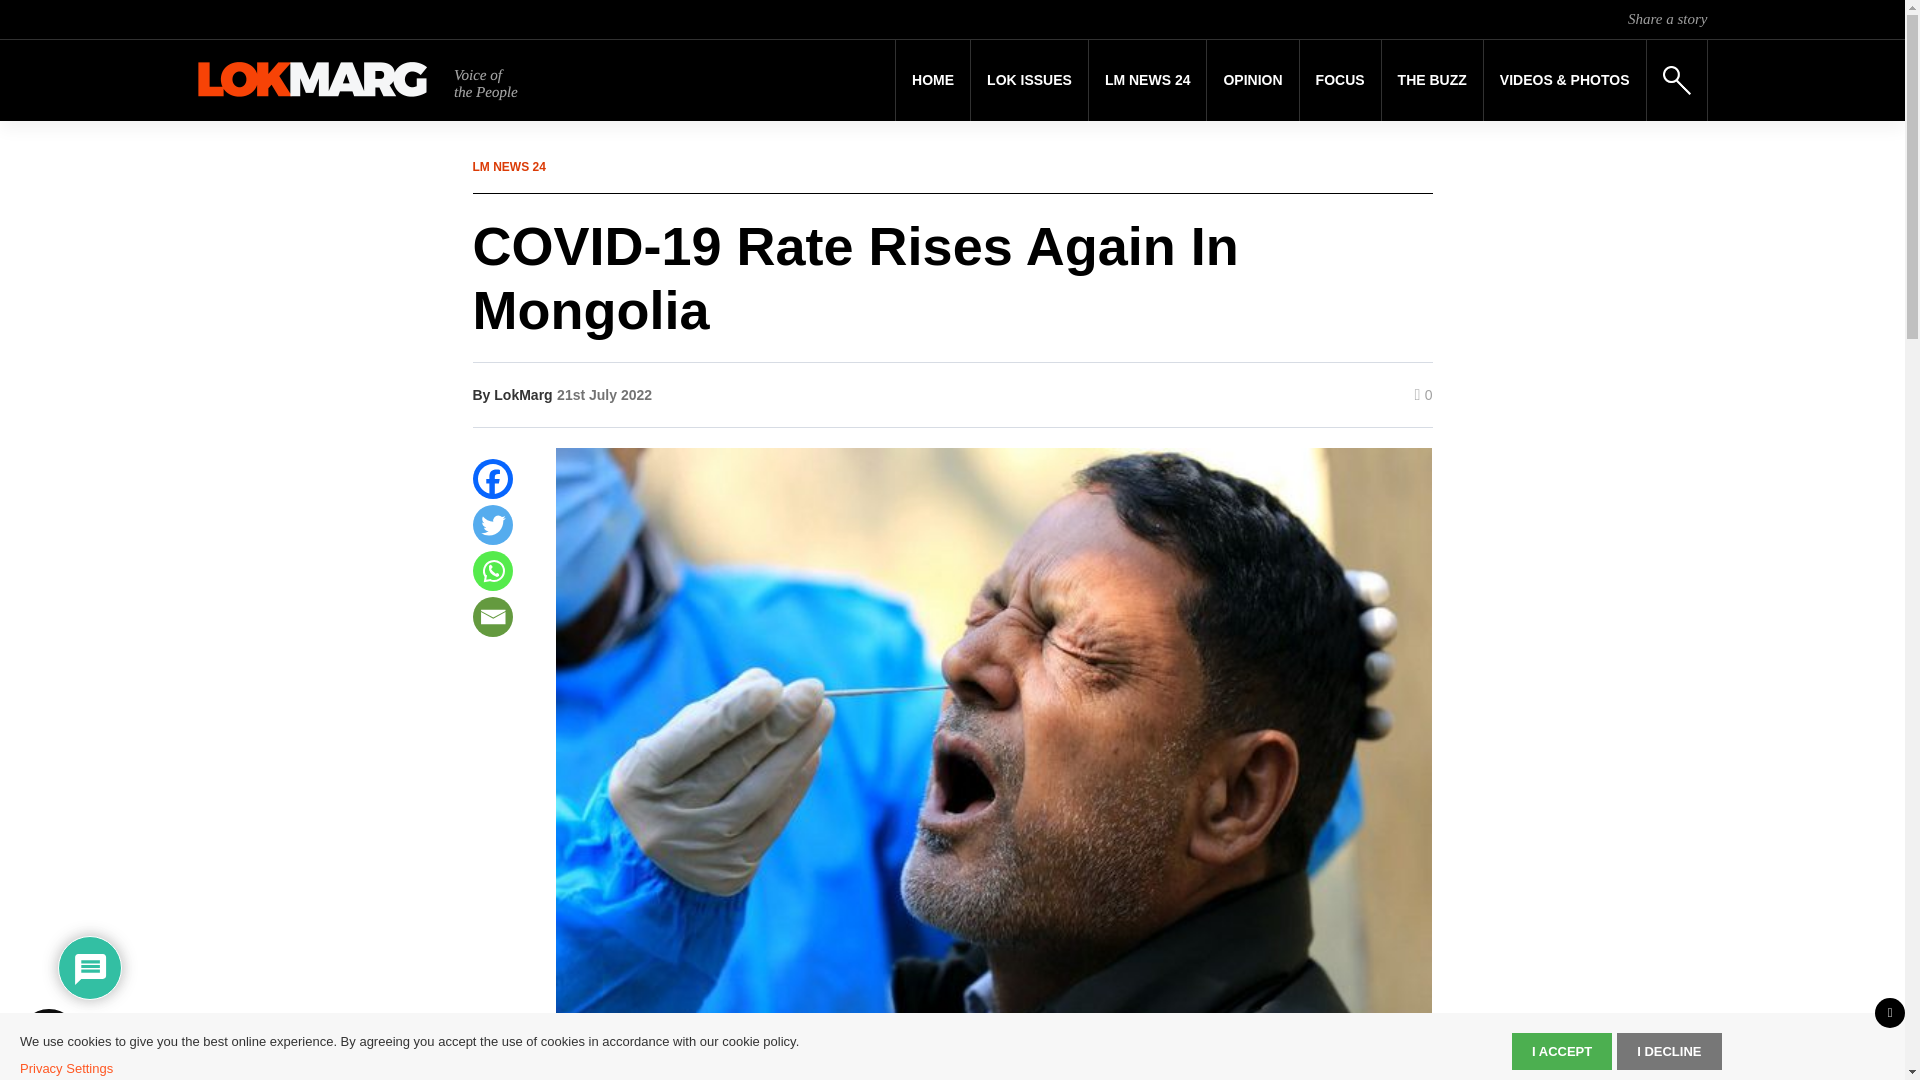 The image size is (1920, 1080). I want to click on LM News 24, so click(1148, 80).